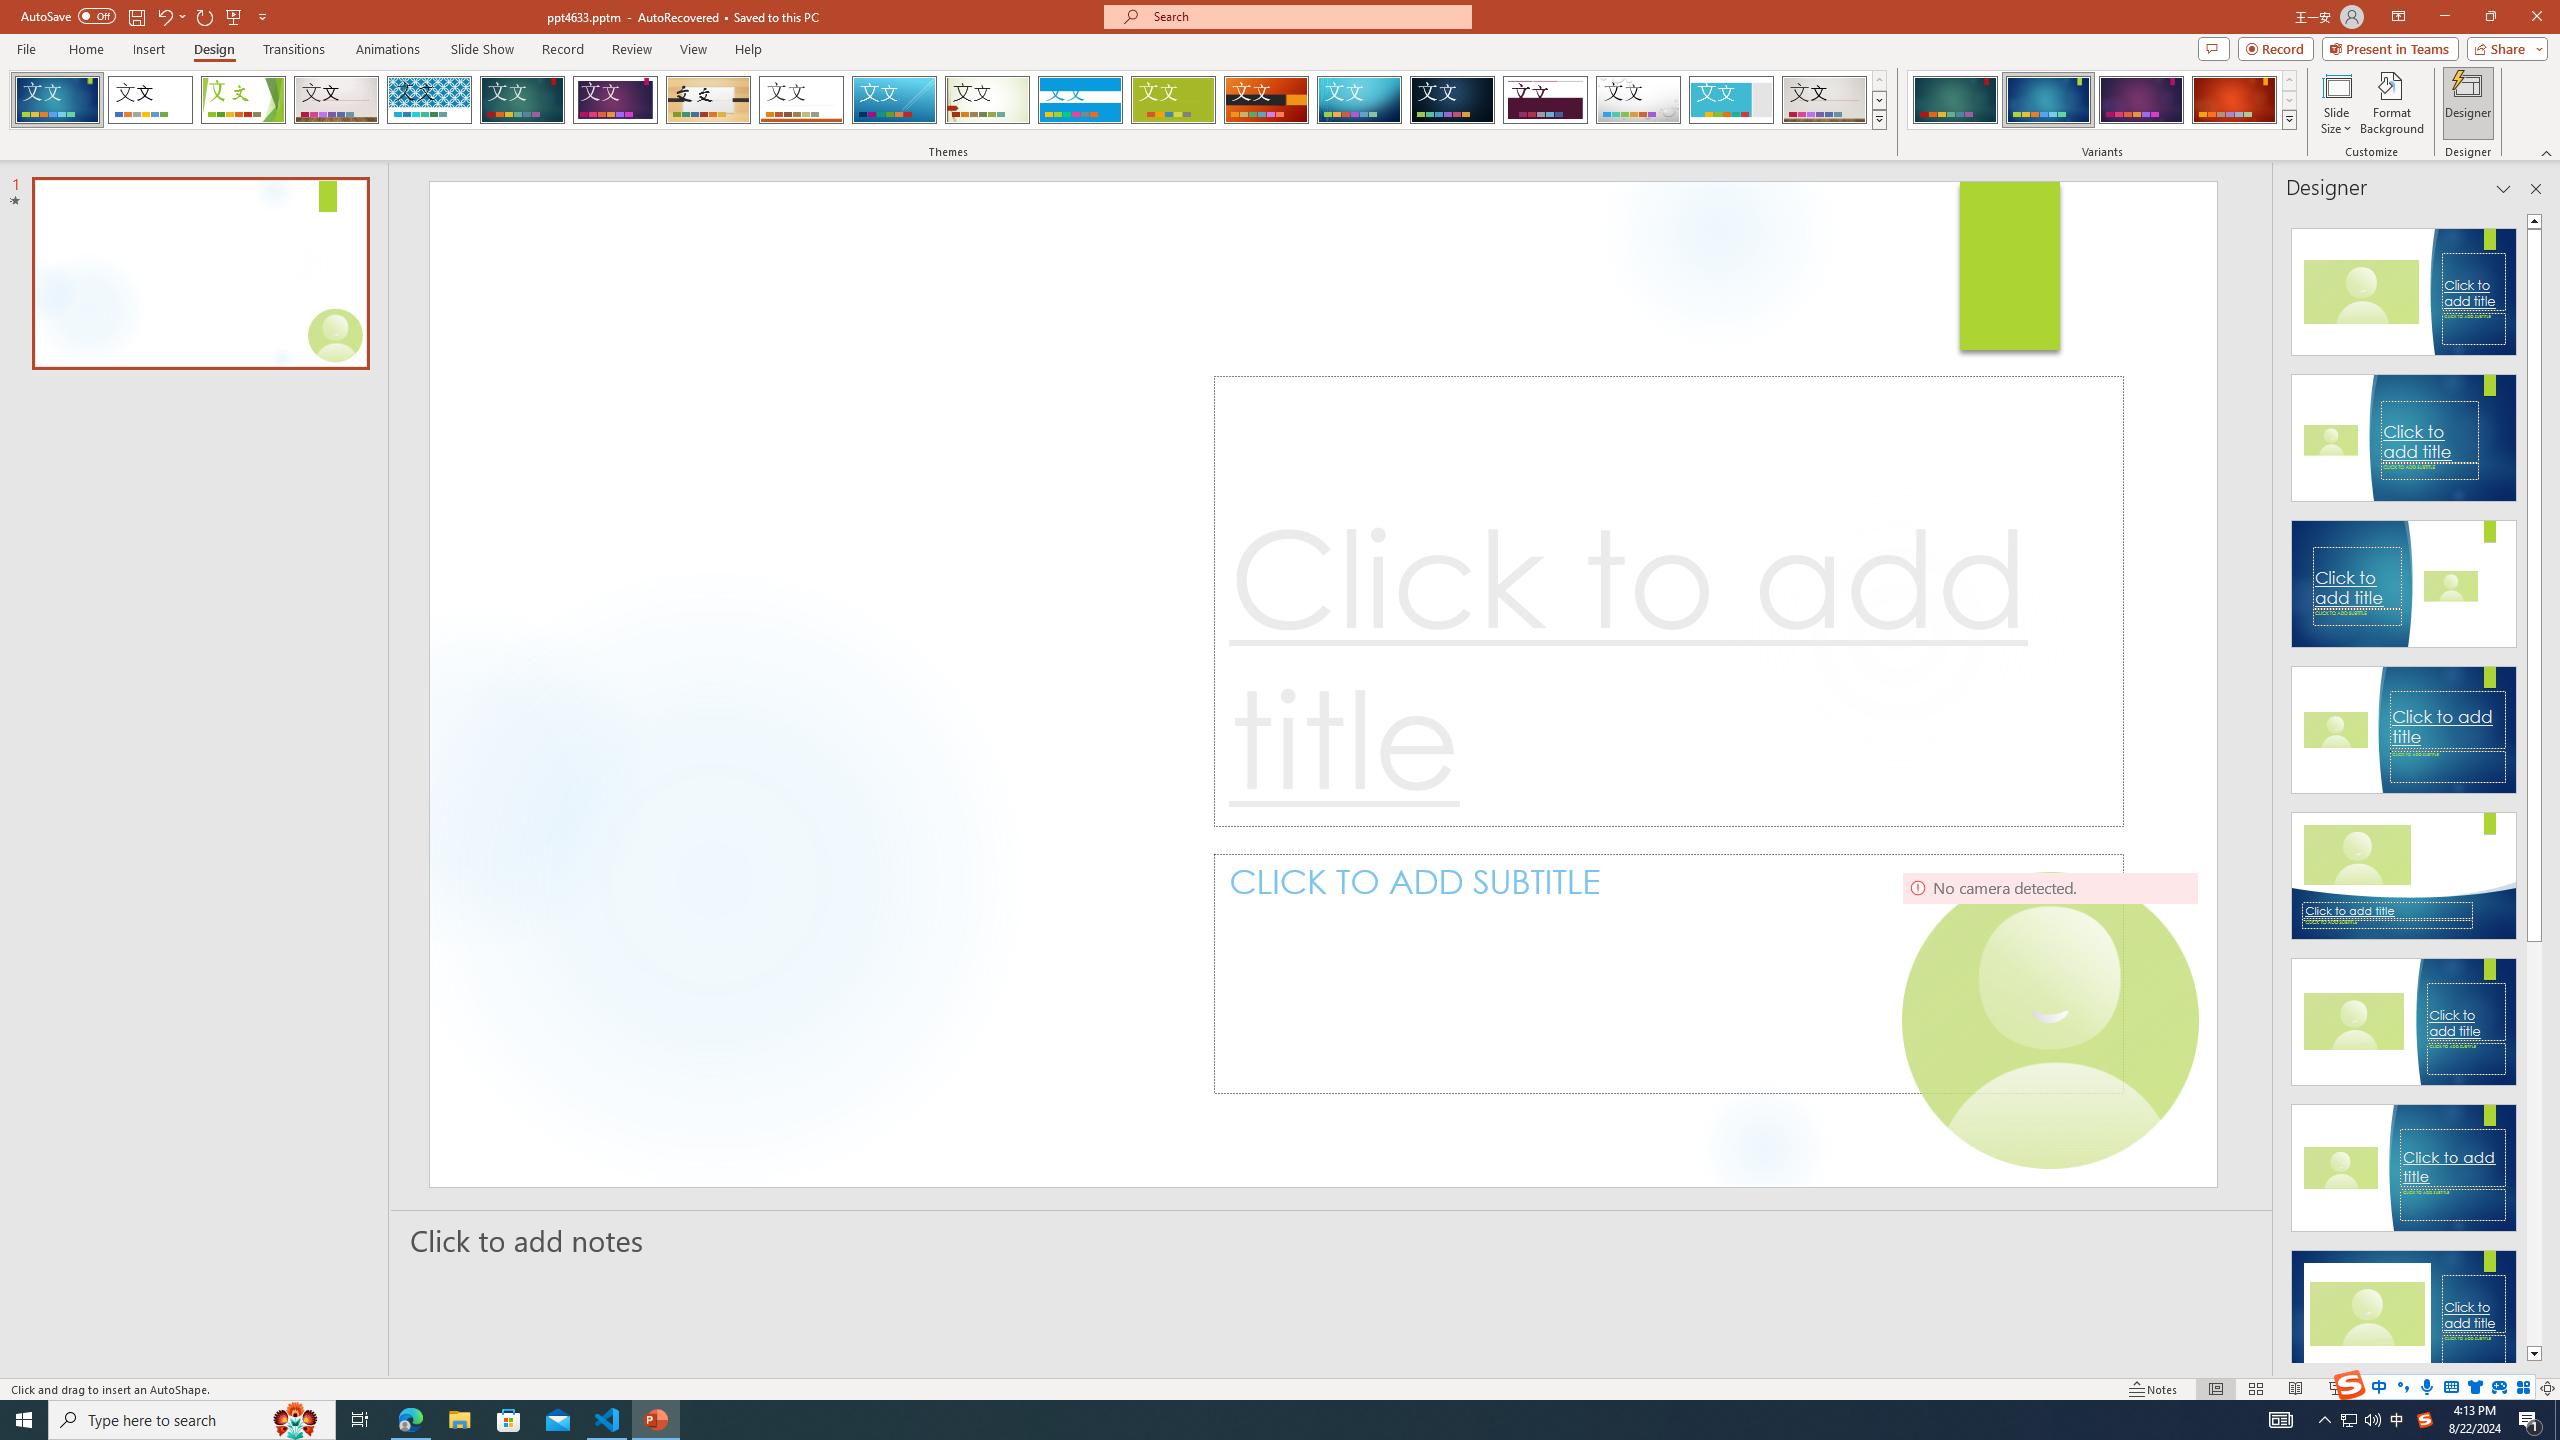 This screenshot has width=2560, height=1440. Describe the element at coordinates (2490, 17) in the screenshot. I see `Restore Down` at that location.